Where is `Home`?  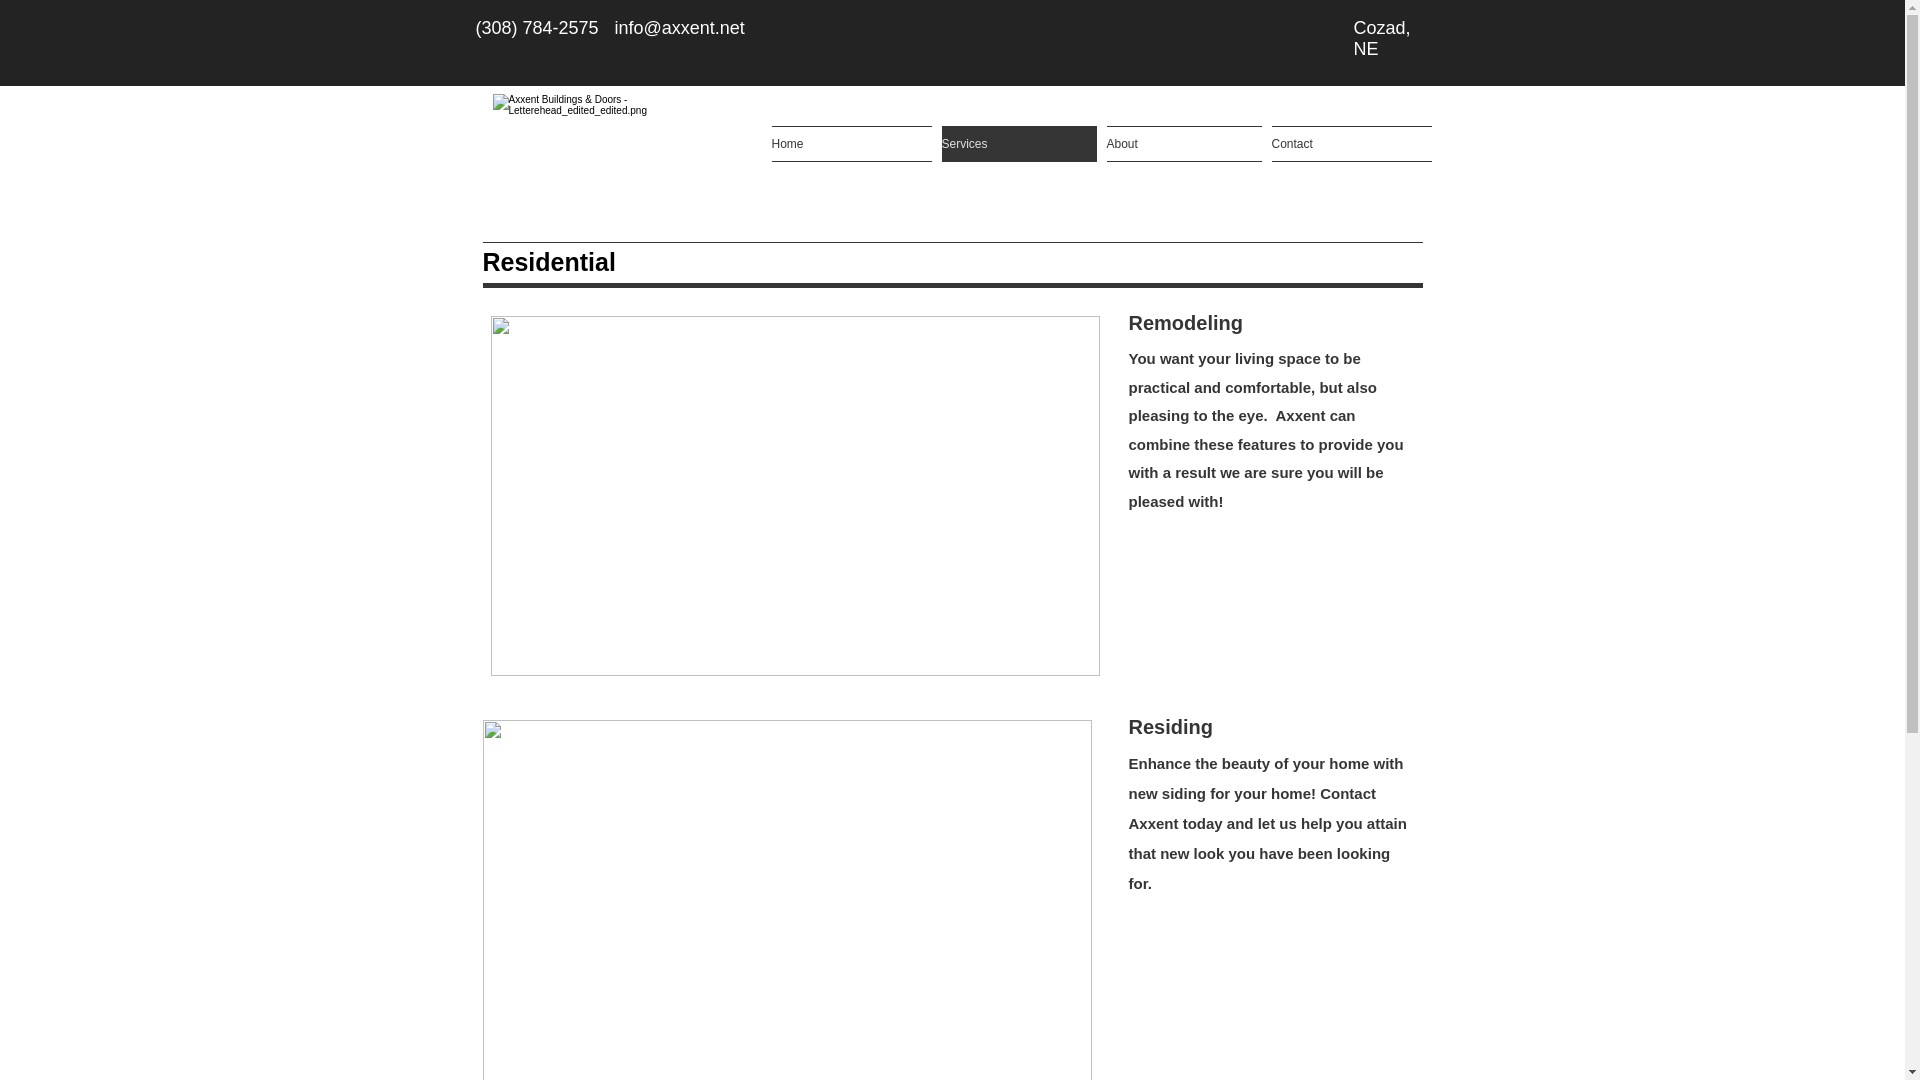 Home is located at coordinates (854, 144).